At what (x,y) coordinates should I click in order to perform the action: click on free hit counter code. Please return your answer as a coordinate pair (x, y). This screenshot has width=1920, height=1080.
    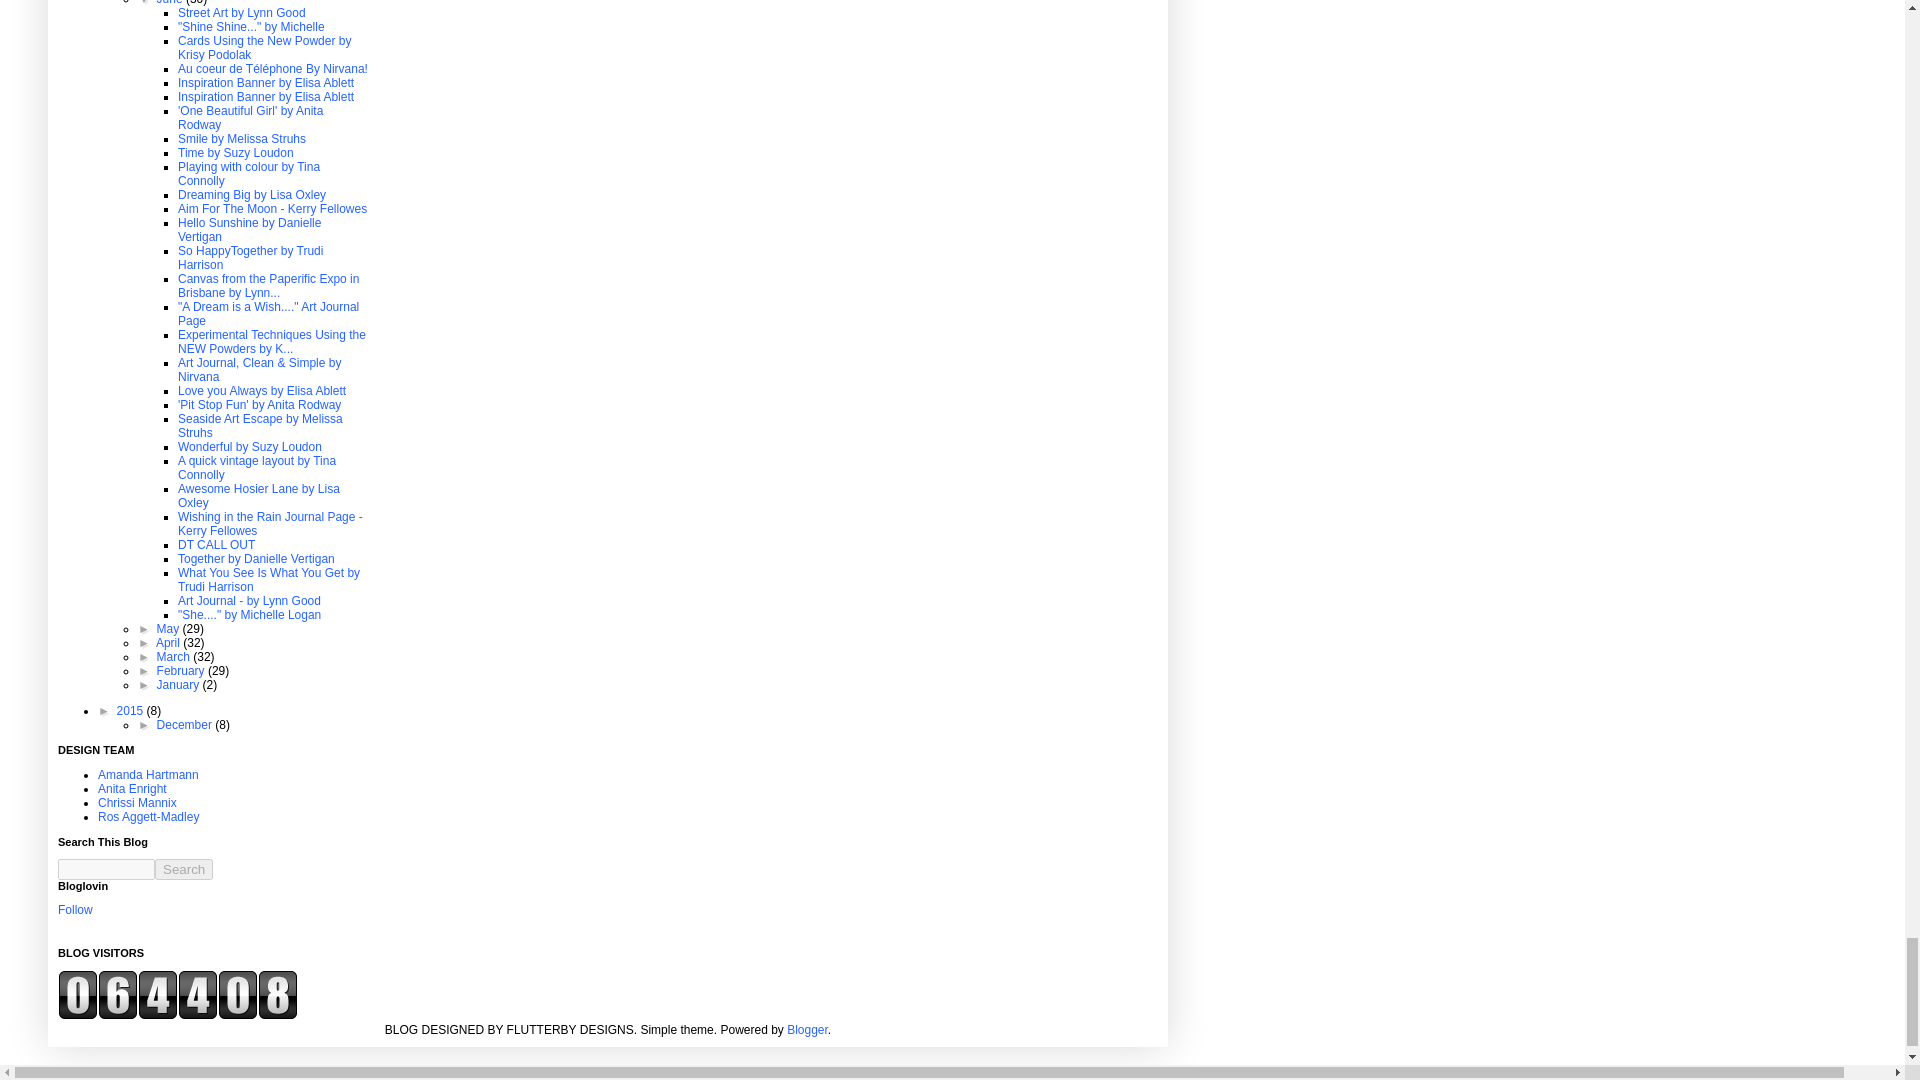
    Looking at the image, I should click on (177, 994).